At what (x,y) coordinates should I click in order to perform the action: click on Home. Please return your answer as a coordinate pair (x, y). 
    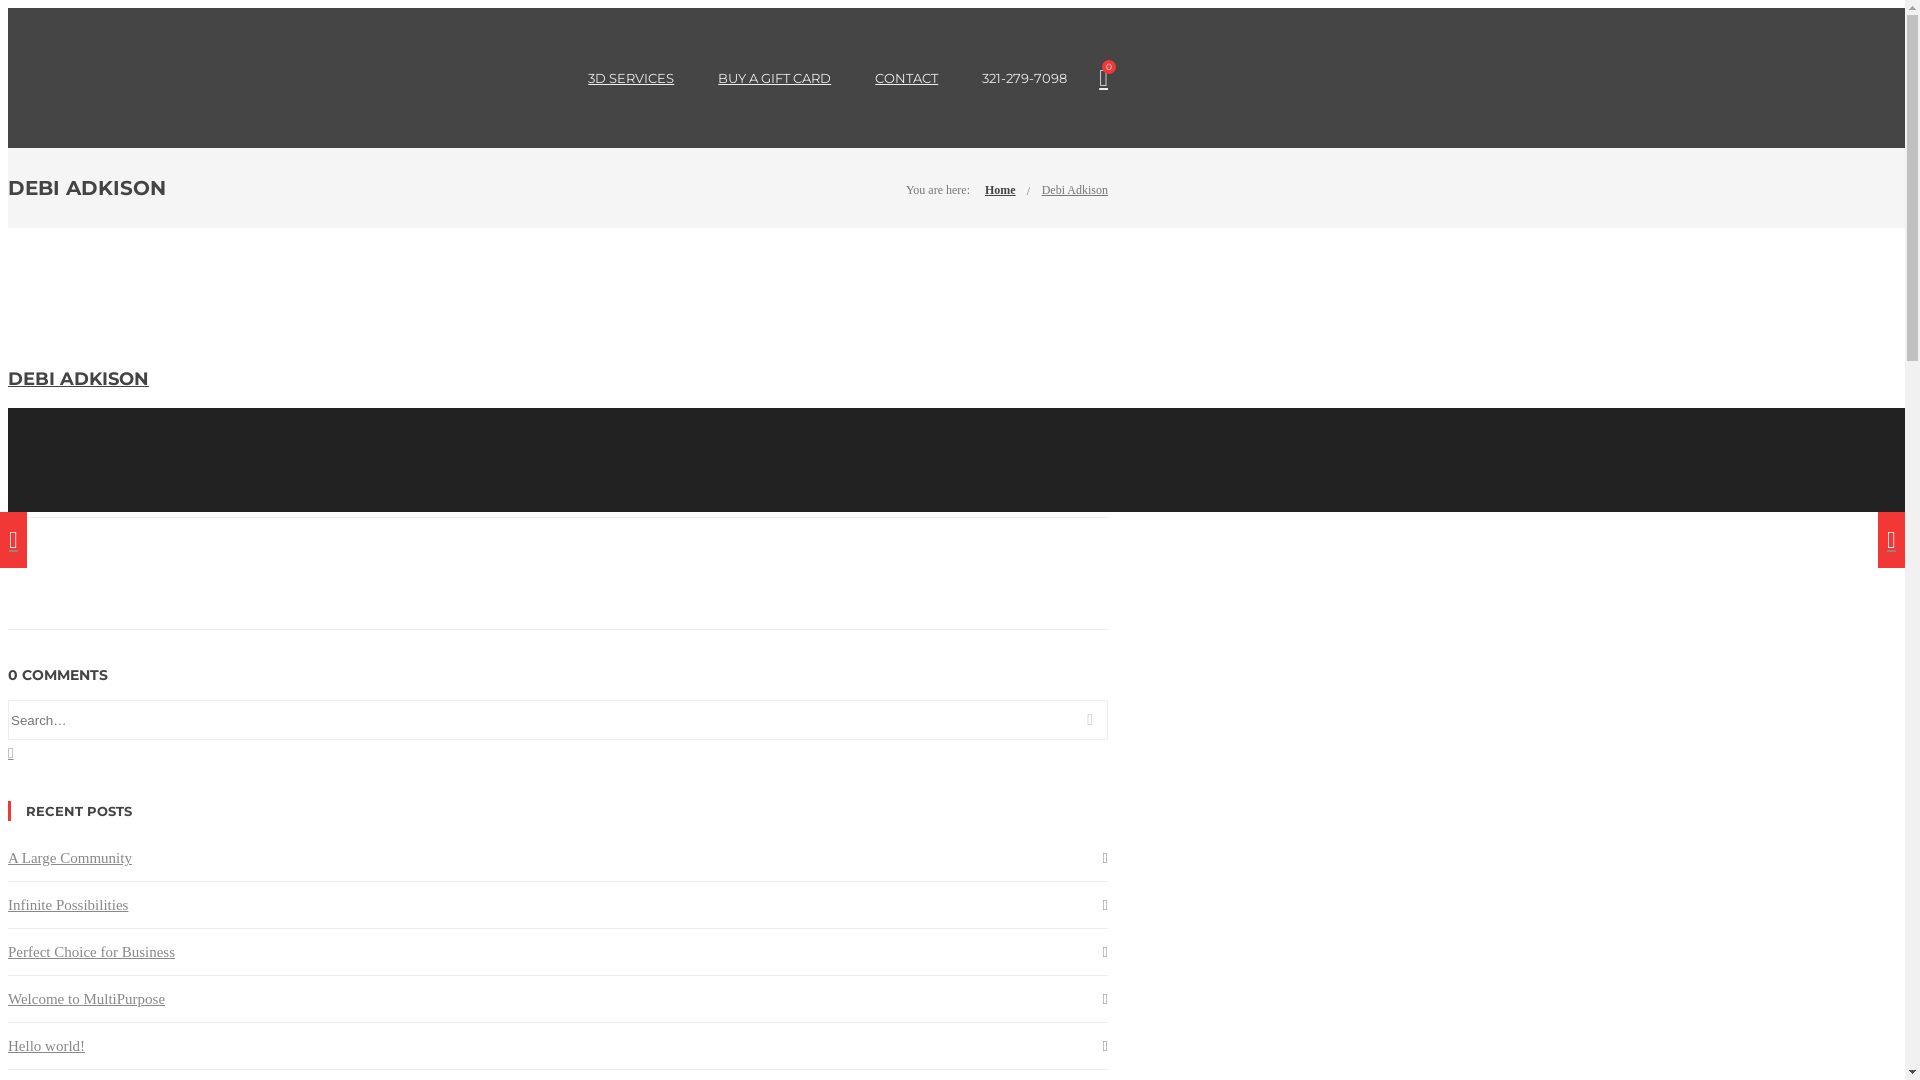
    Looking at the image, I should click on (1000, 190).